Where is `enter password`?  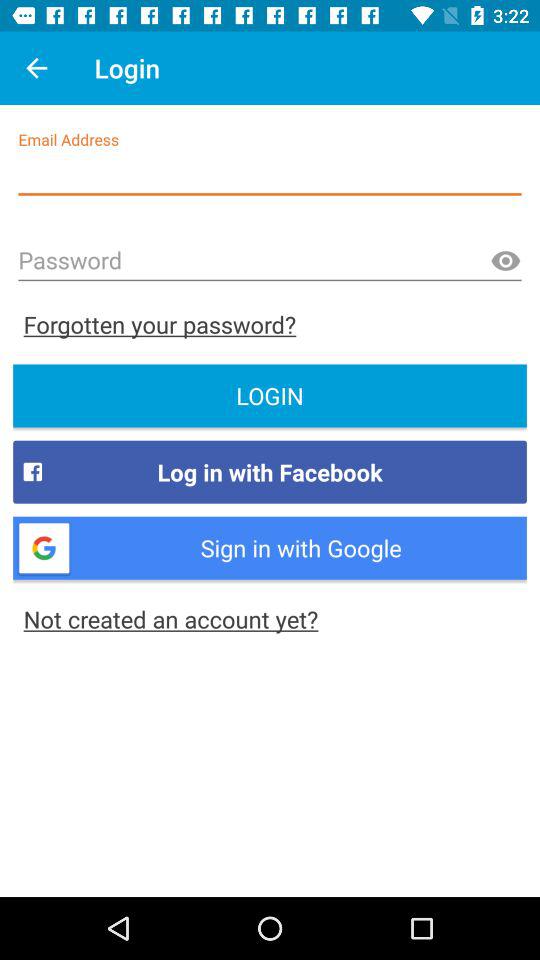
enter password is located at coordinates (270, 262).